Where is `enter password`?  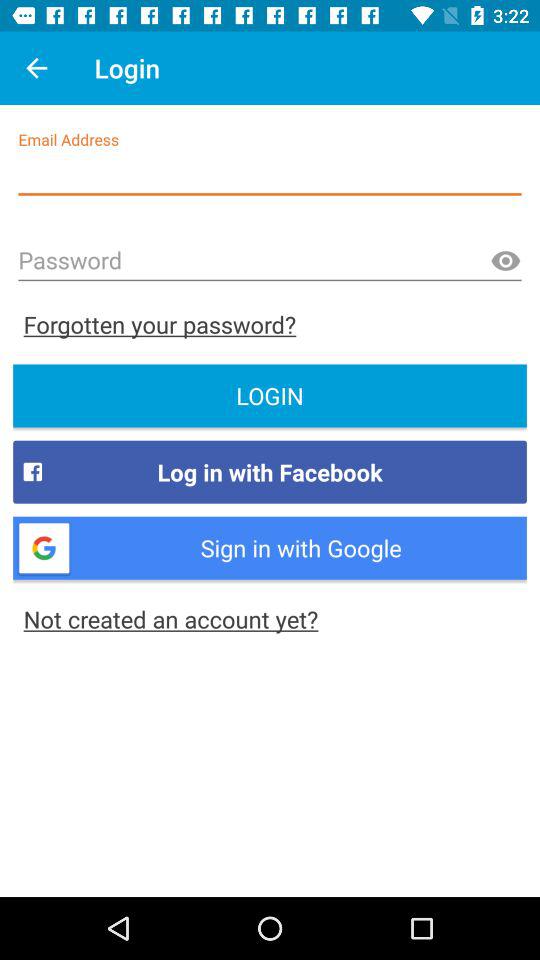
enter password is located at coordinates (270, 262).